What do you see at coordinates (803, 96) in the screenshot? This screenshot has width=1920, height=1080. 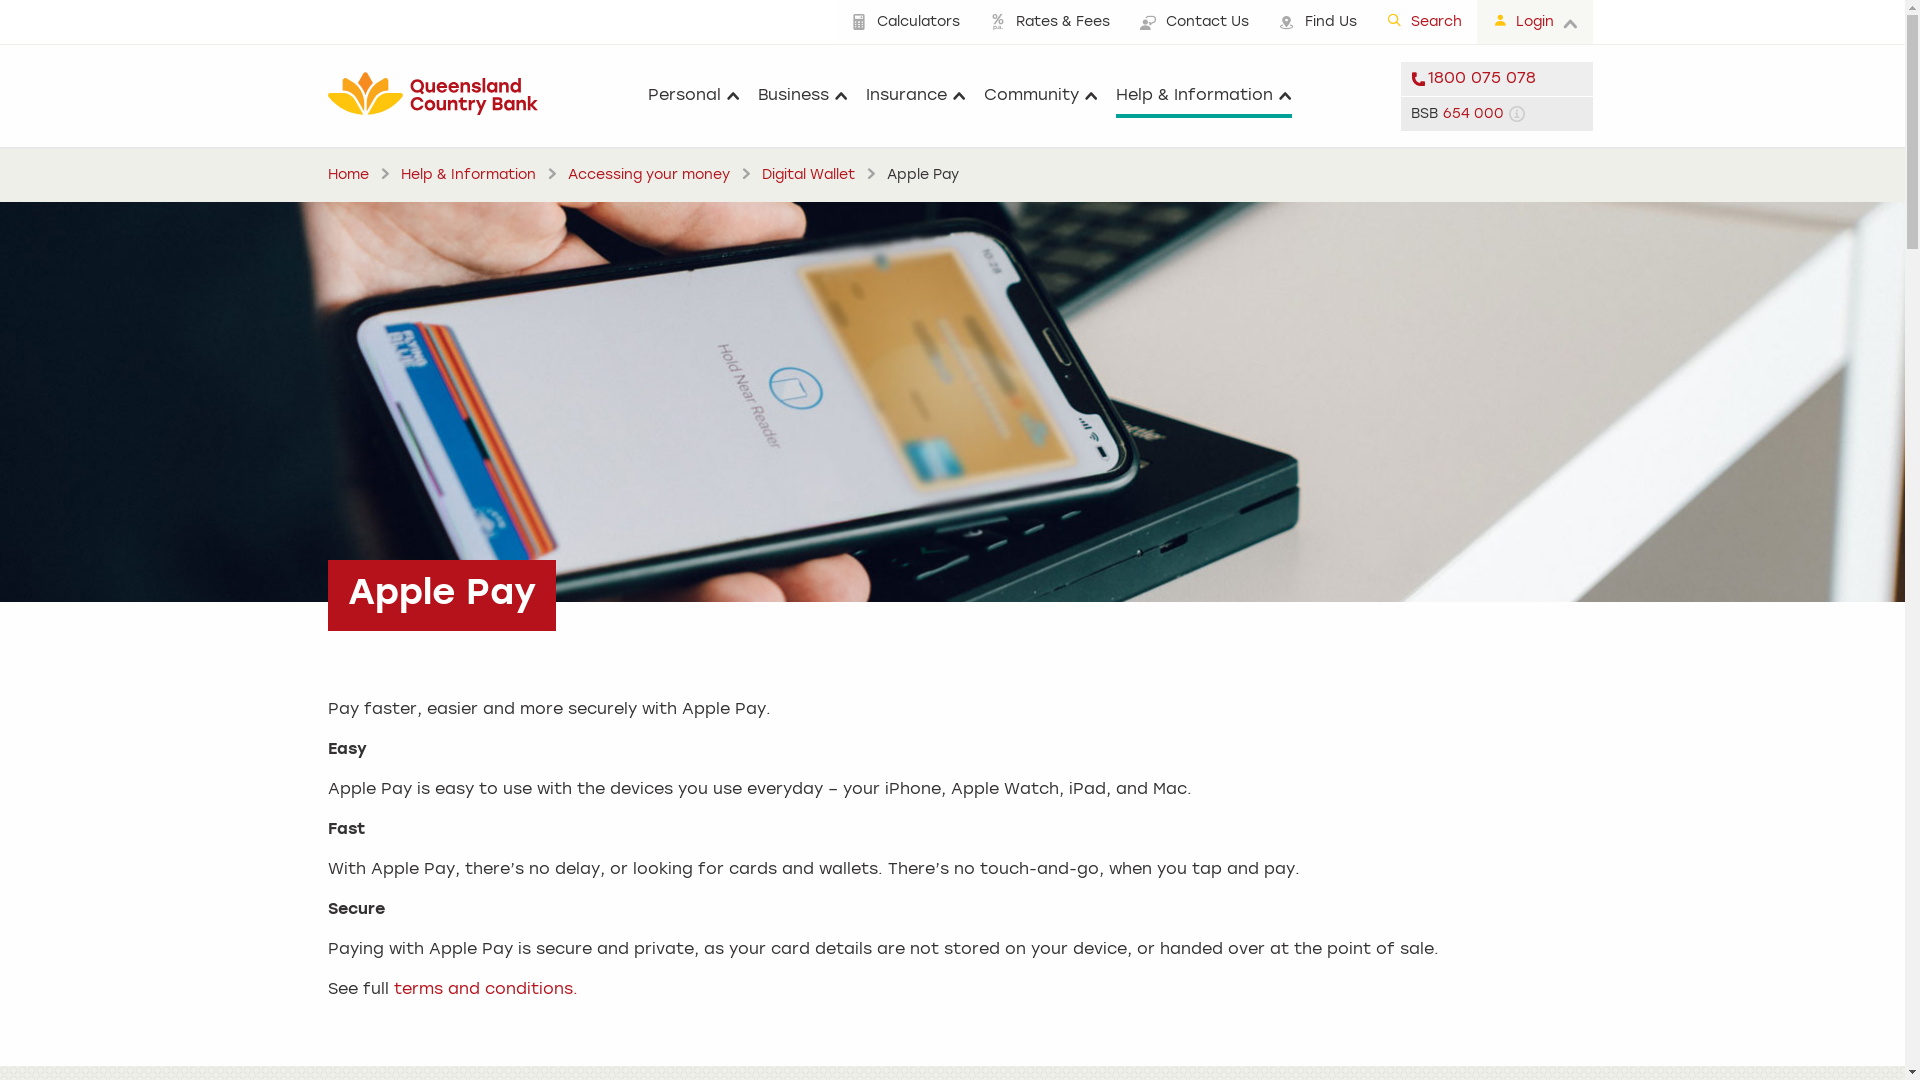 I see `Business` at bounding box center [803, 96].